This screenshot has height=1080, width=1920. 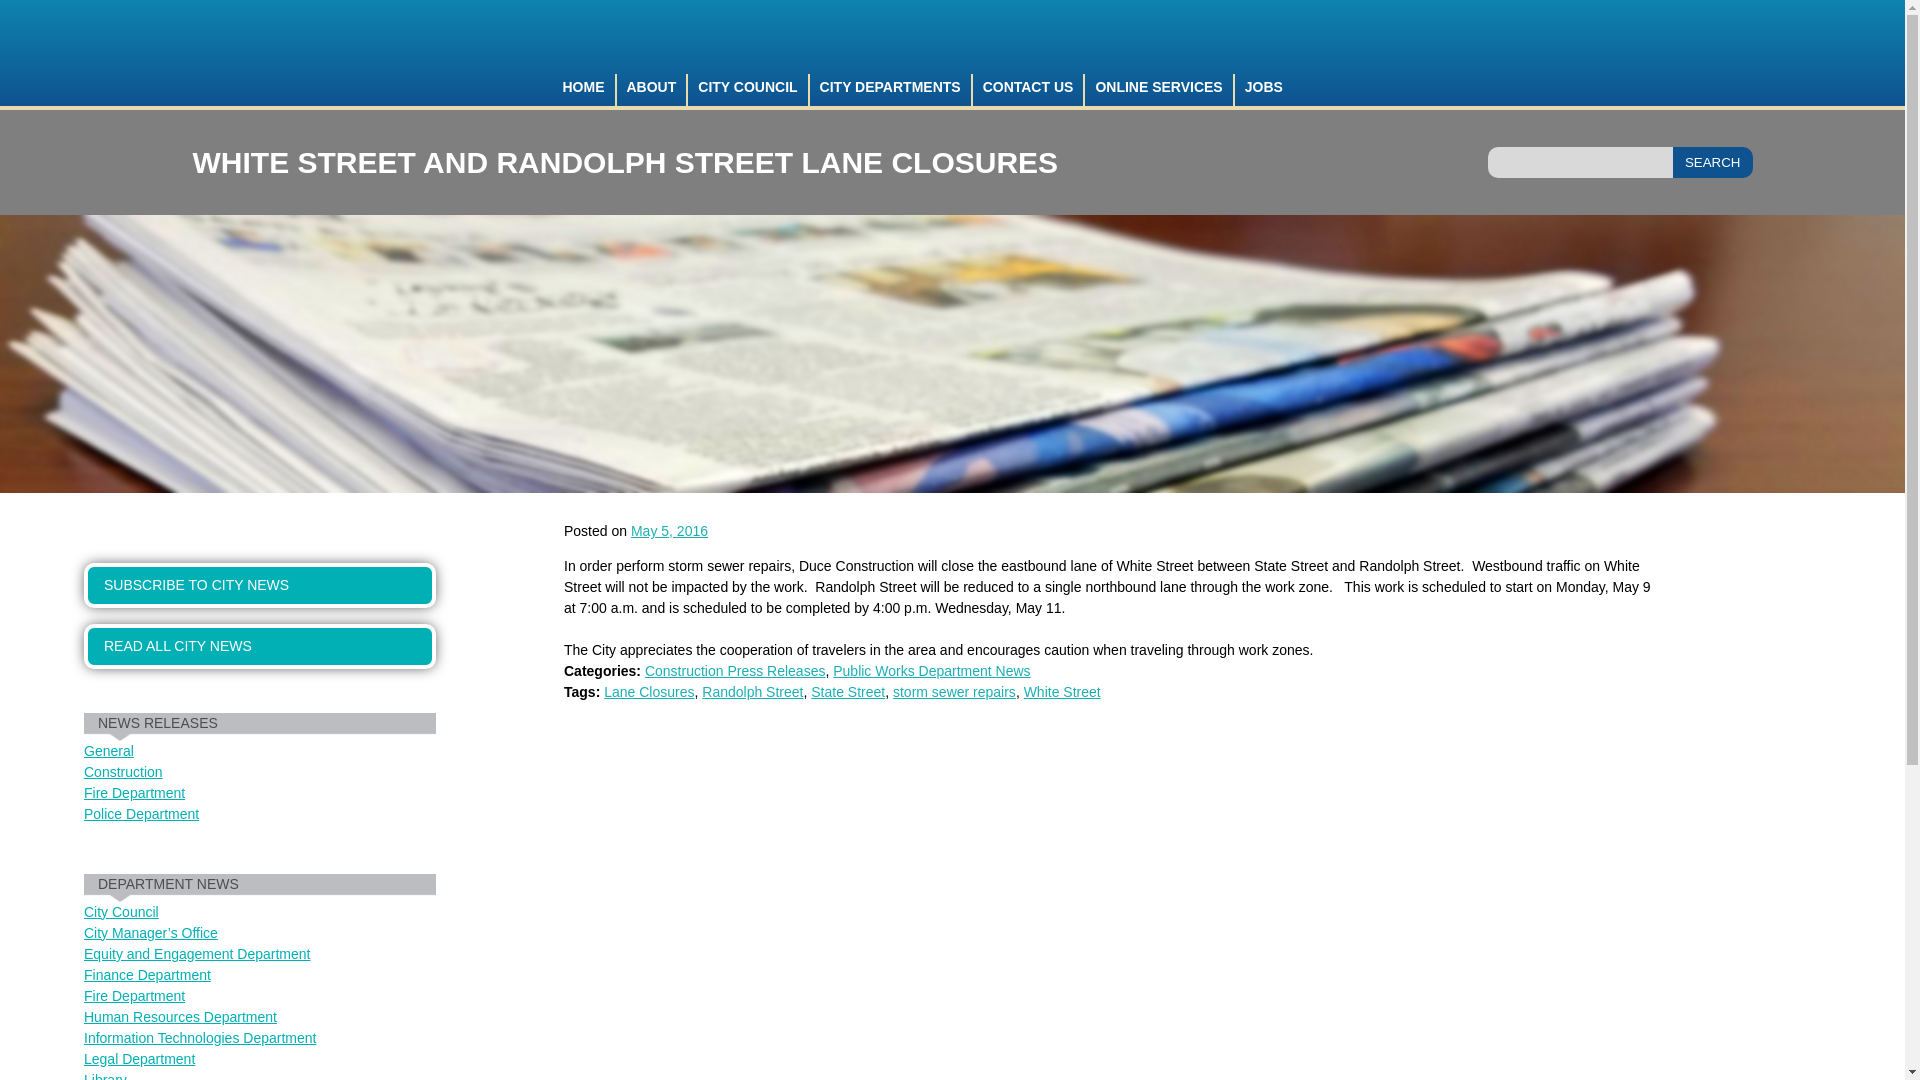 I want to click on CITY COUNCIL, so click(x=748, y=90).